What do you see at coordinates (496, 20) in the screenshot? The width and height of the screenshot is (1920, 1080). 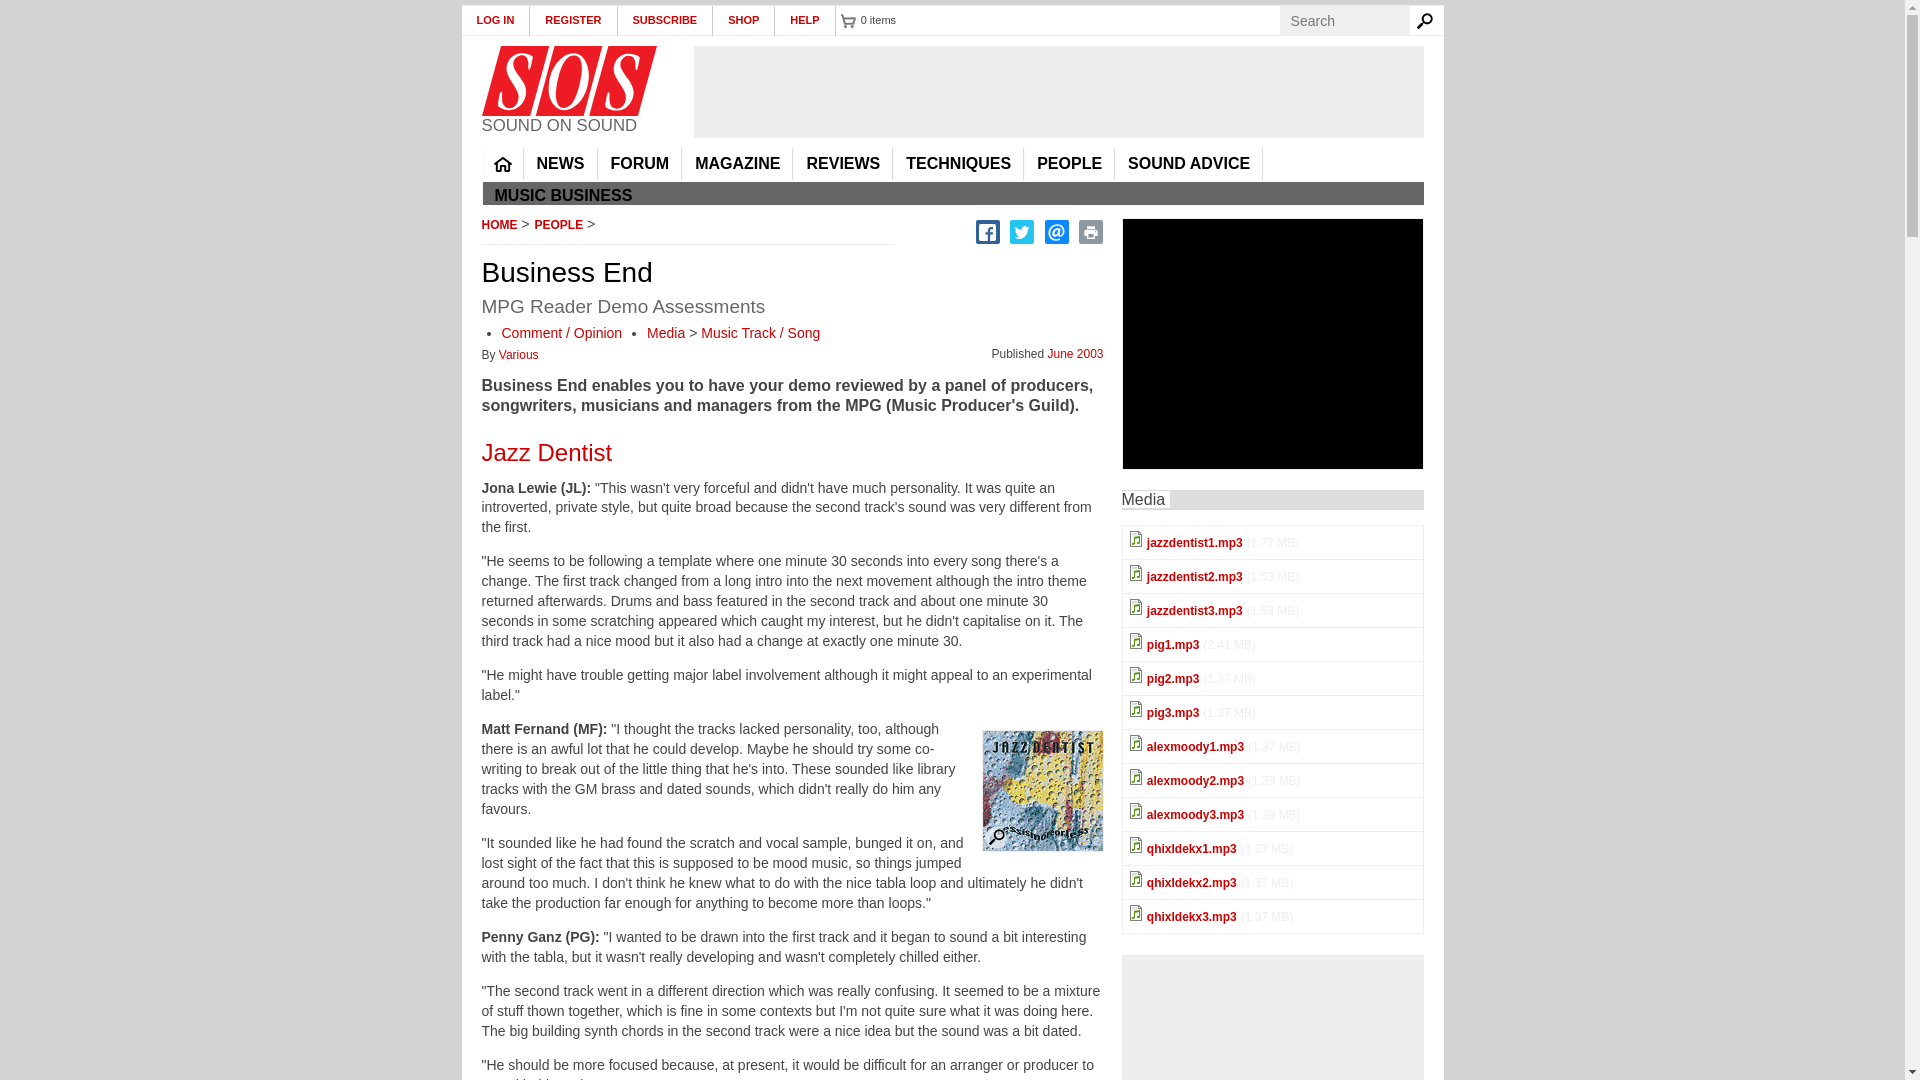 I see `LOG IN` at bounding box center [496, 20].